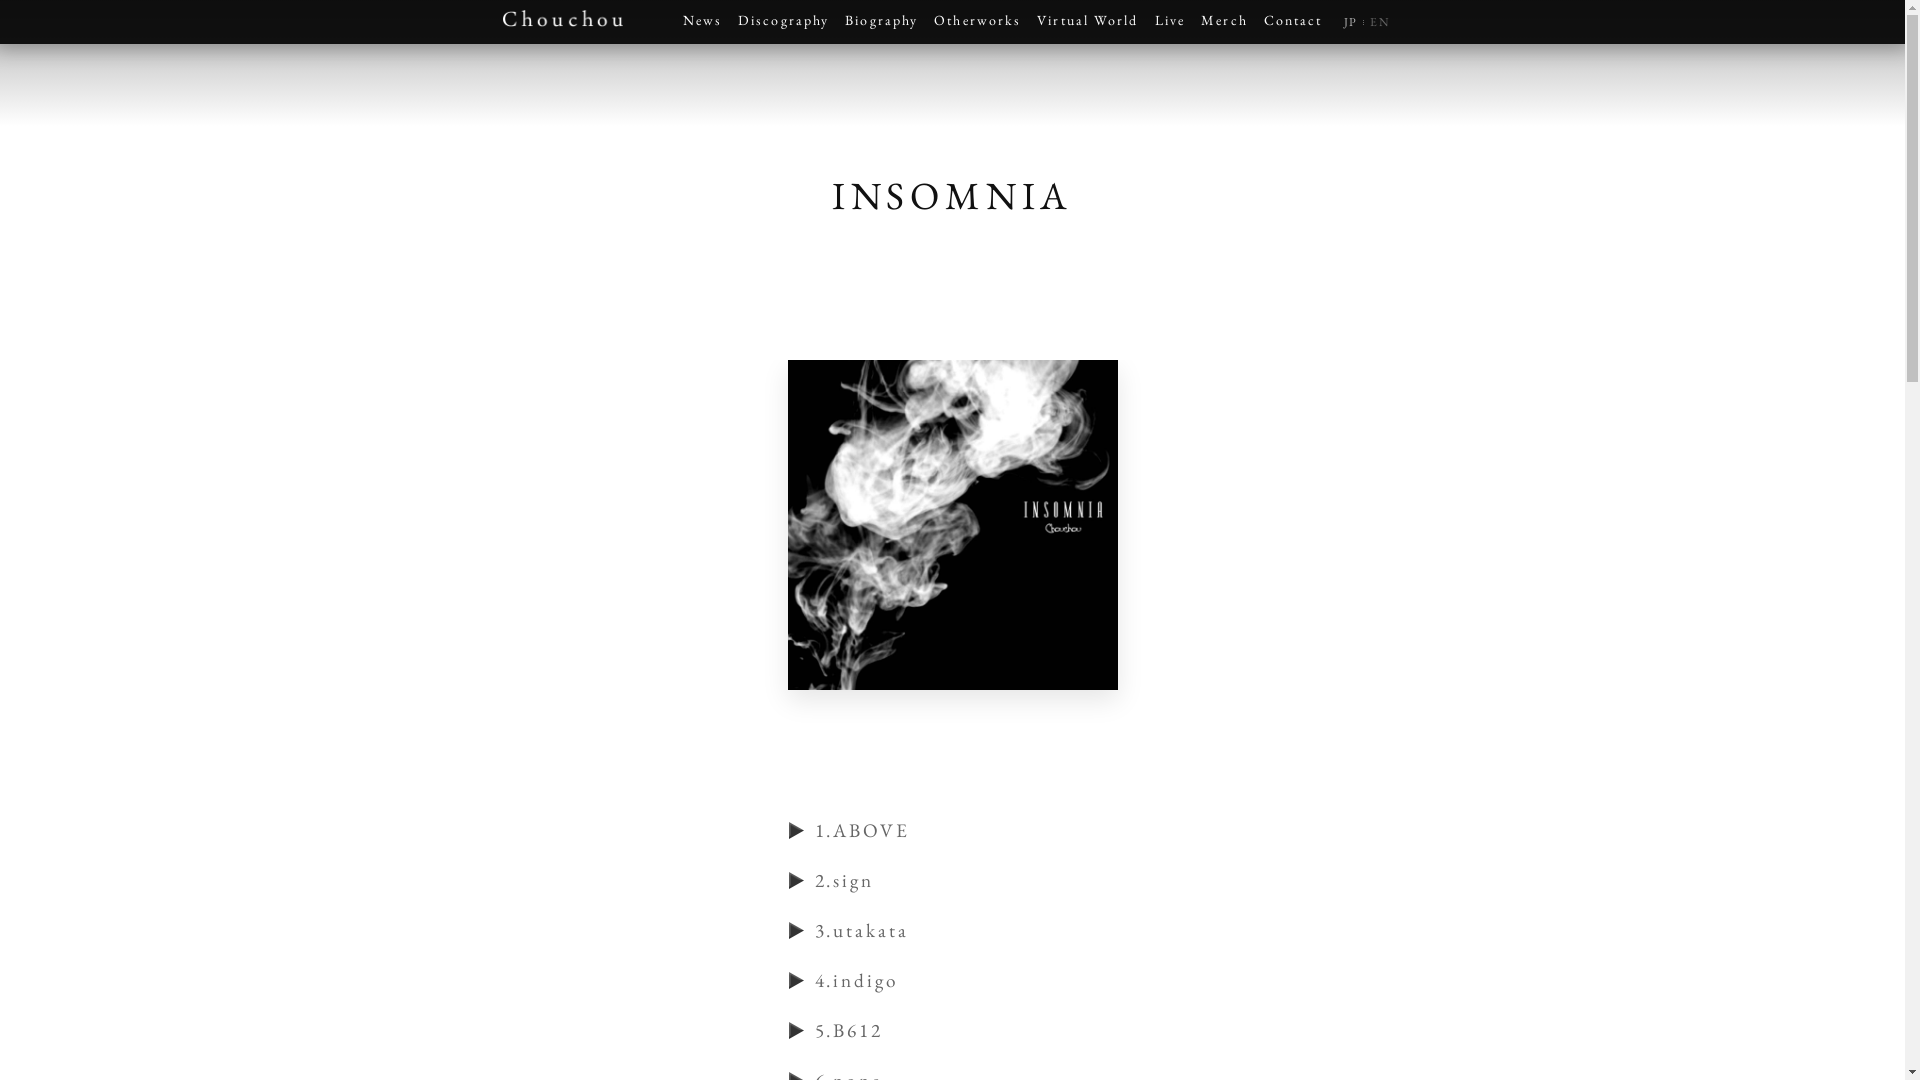  What do you see at coordinates (1170, 22) in the screenshot?
I see `Live` at bounding box center [1170, 22].